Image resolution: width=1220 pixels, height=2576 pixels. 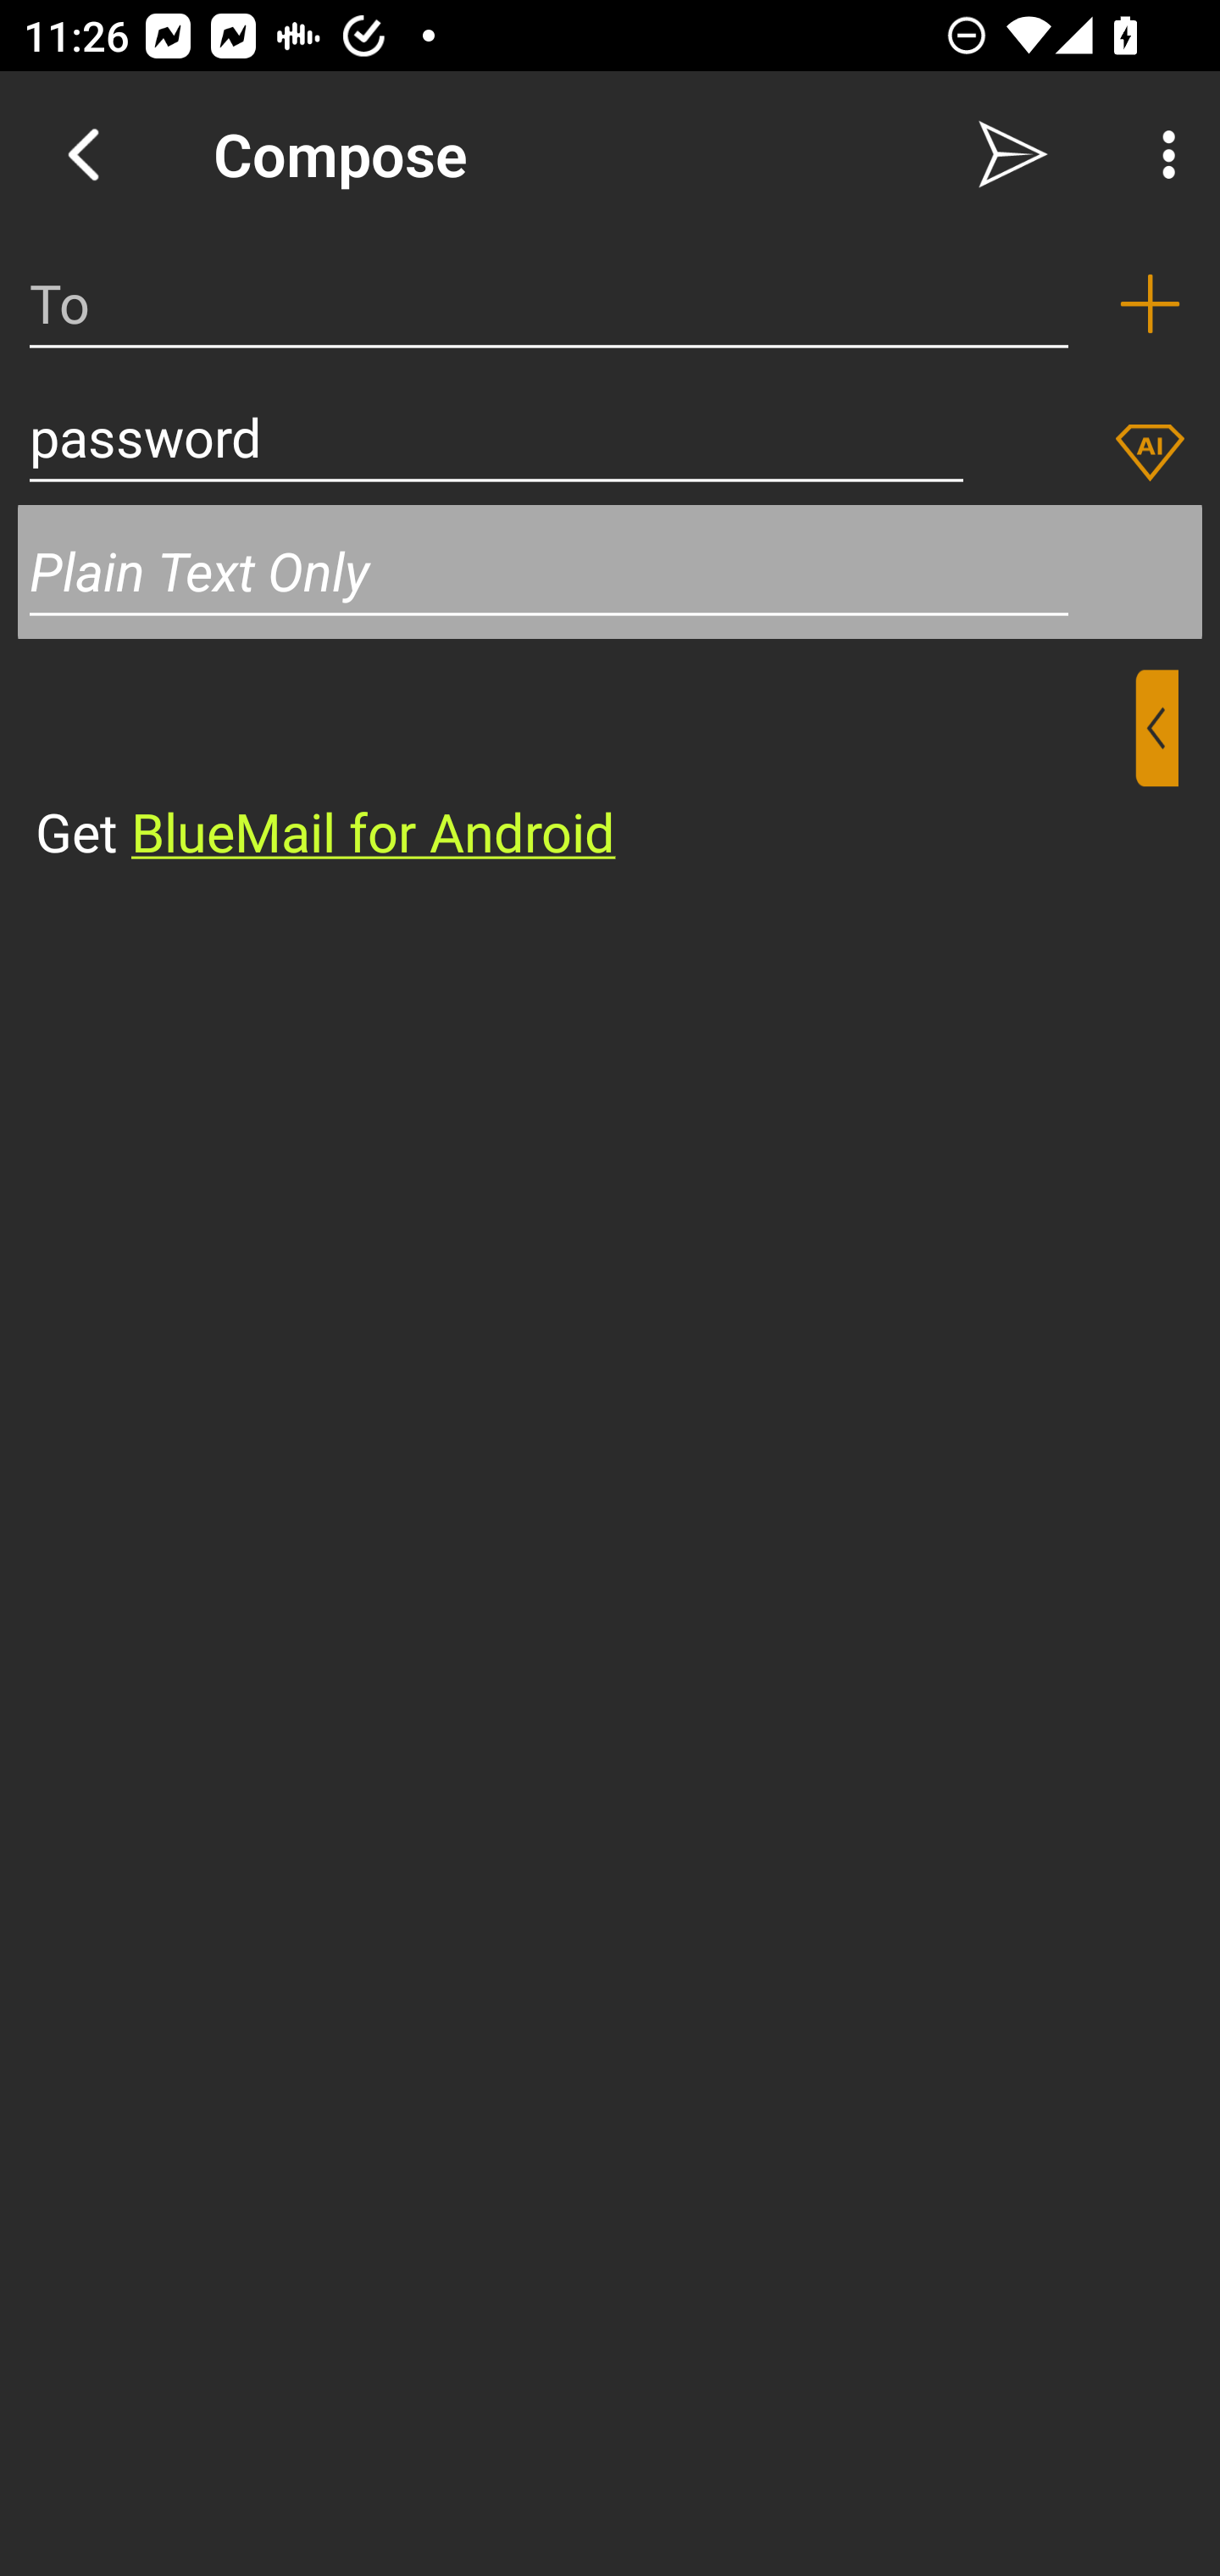 I want to click on Plain Text Only, so click(x=610, y=571).